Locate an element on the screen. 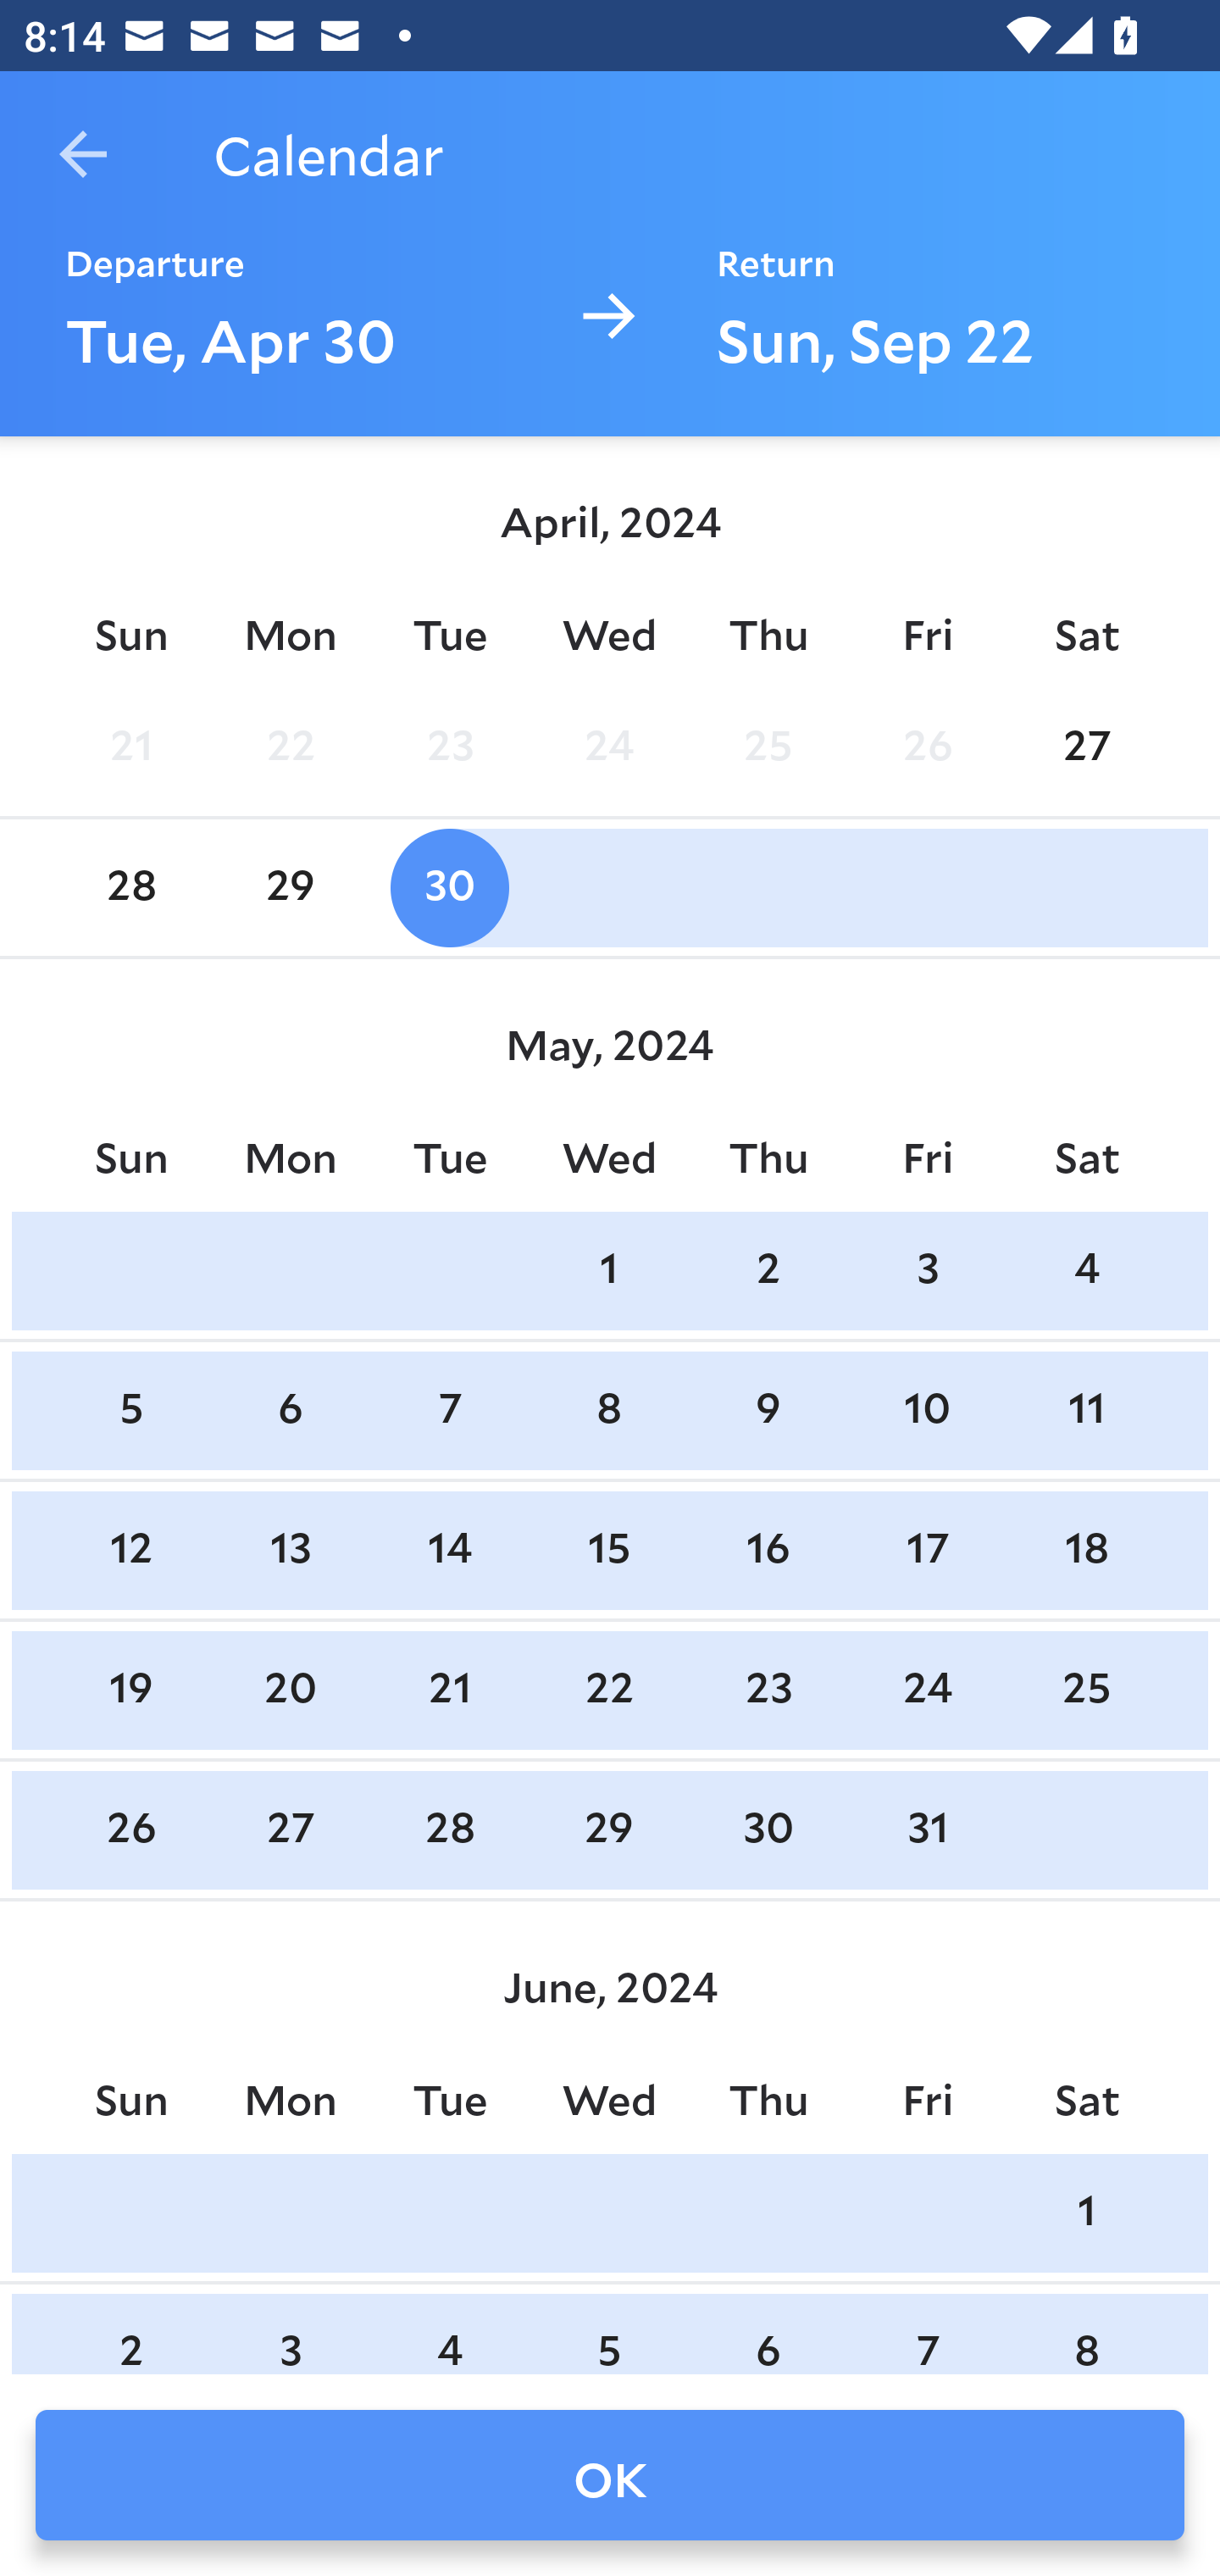 This screenshot has height=2576, width=1220. 5 is located at coordinates (609, 2334).